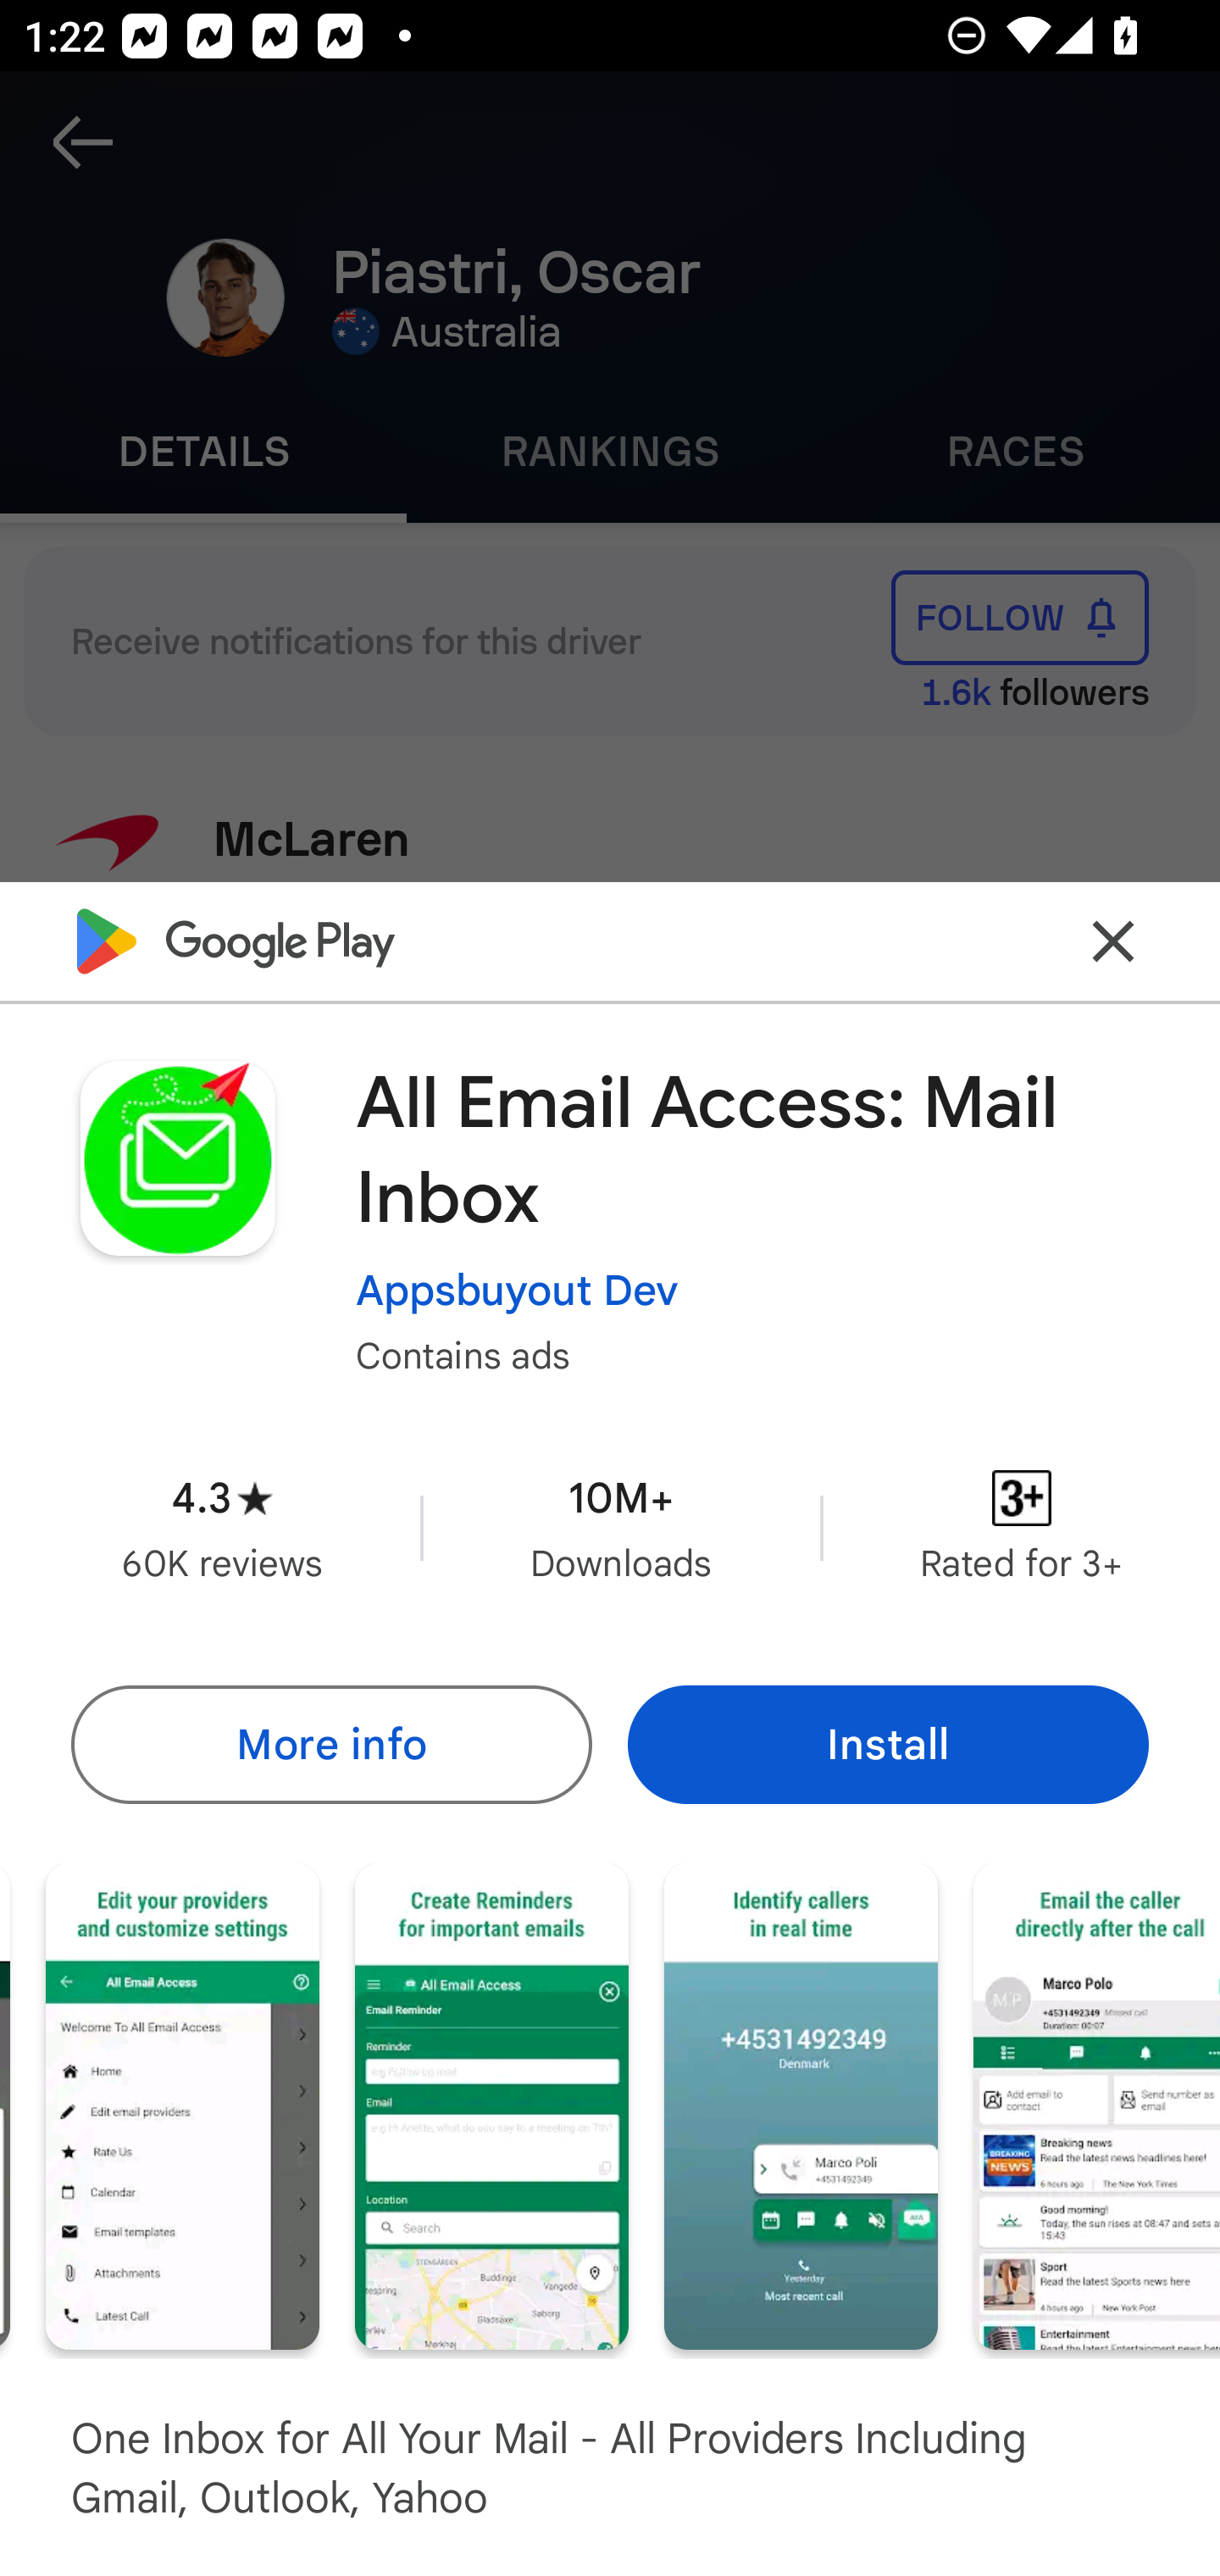 The width and height of the screenshot is (1220, 2576). Describe the element at coordinates (801, 2105) in the screenshot. I see `Screenshot "6" of "7"` at that location.